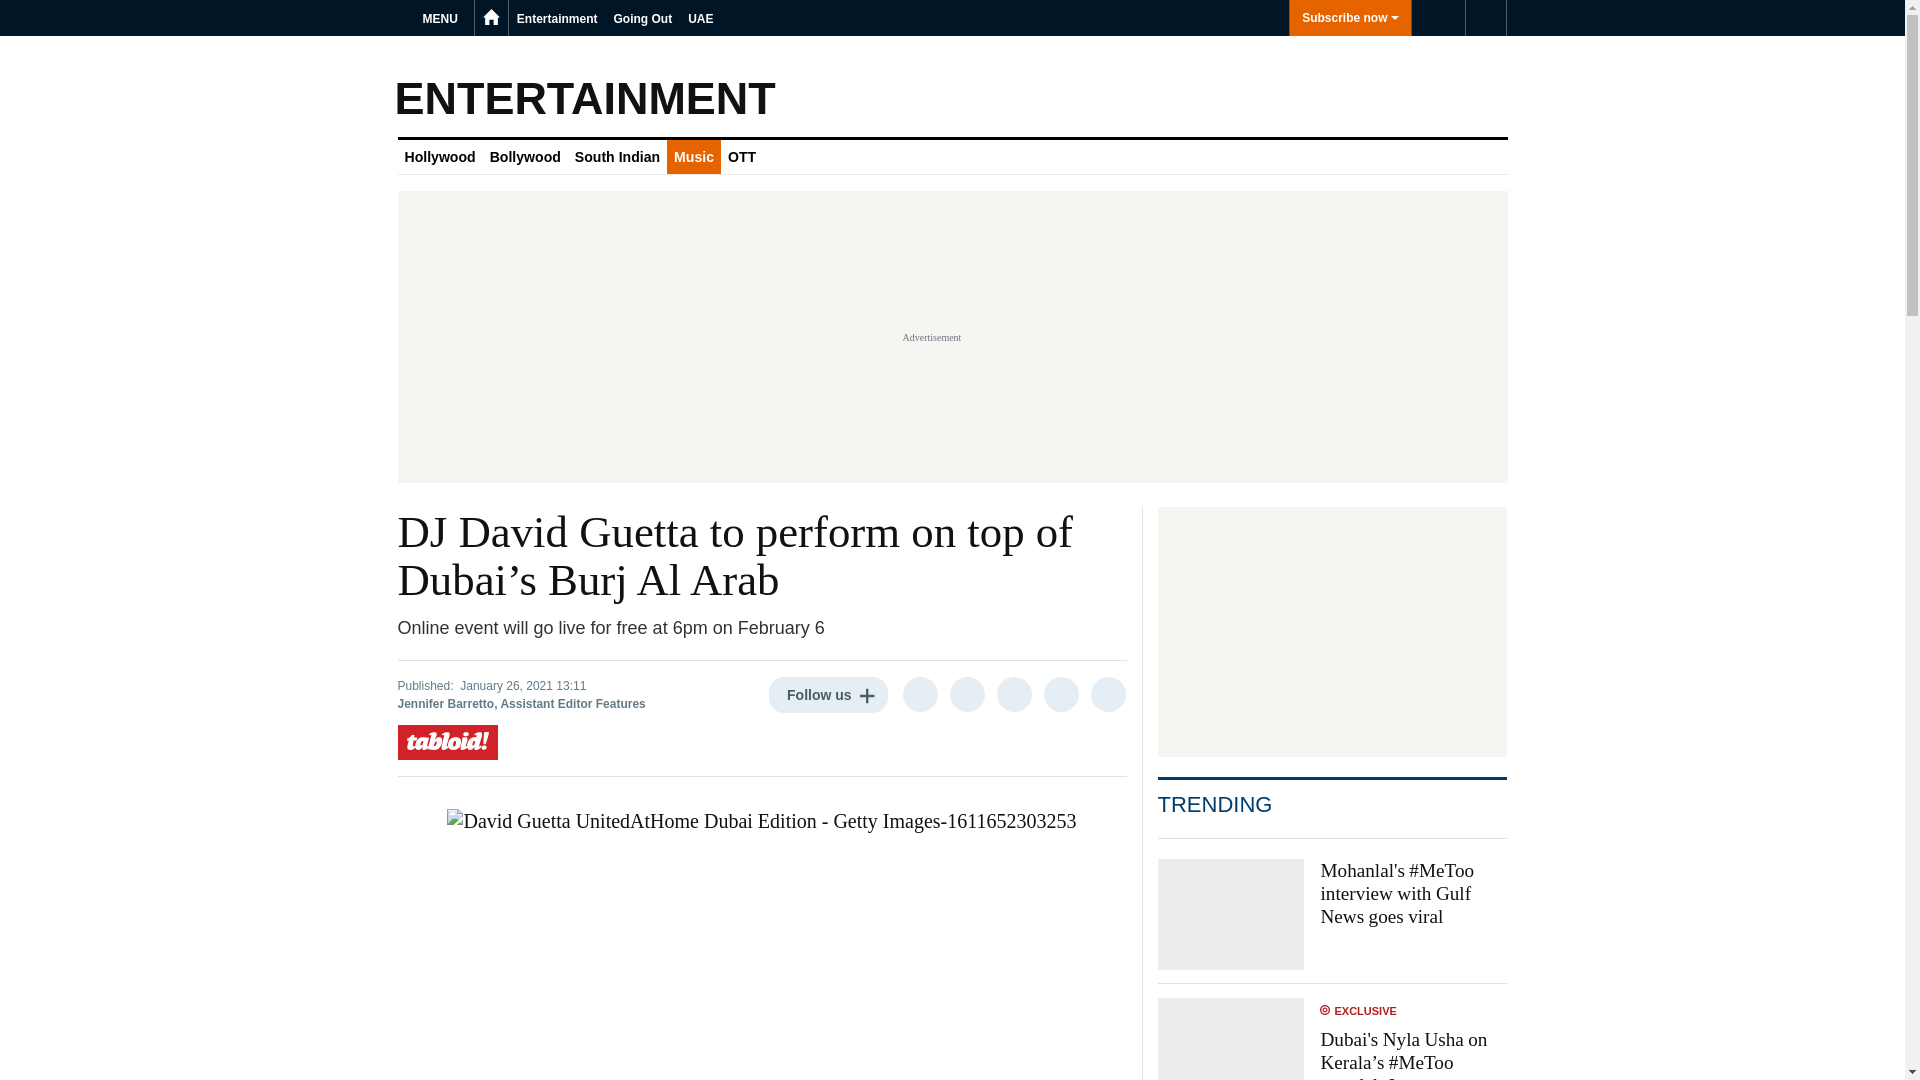  Describe the element at coordinates (557, 18) in the screenshot. I see `Entertainment` at that location.